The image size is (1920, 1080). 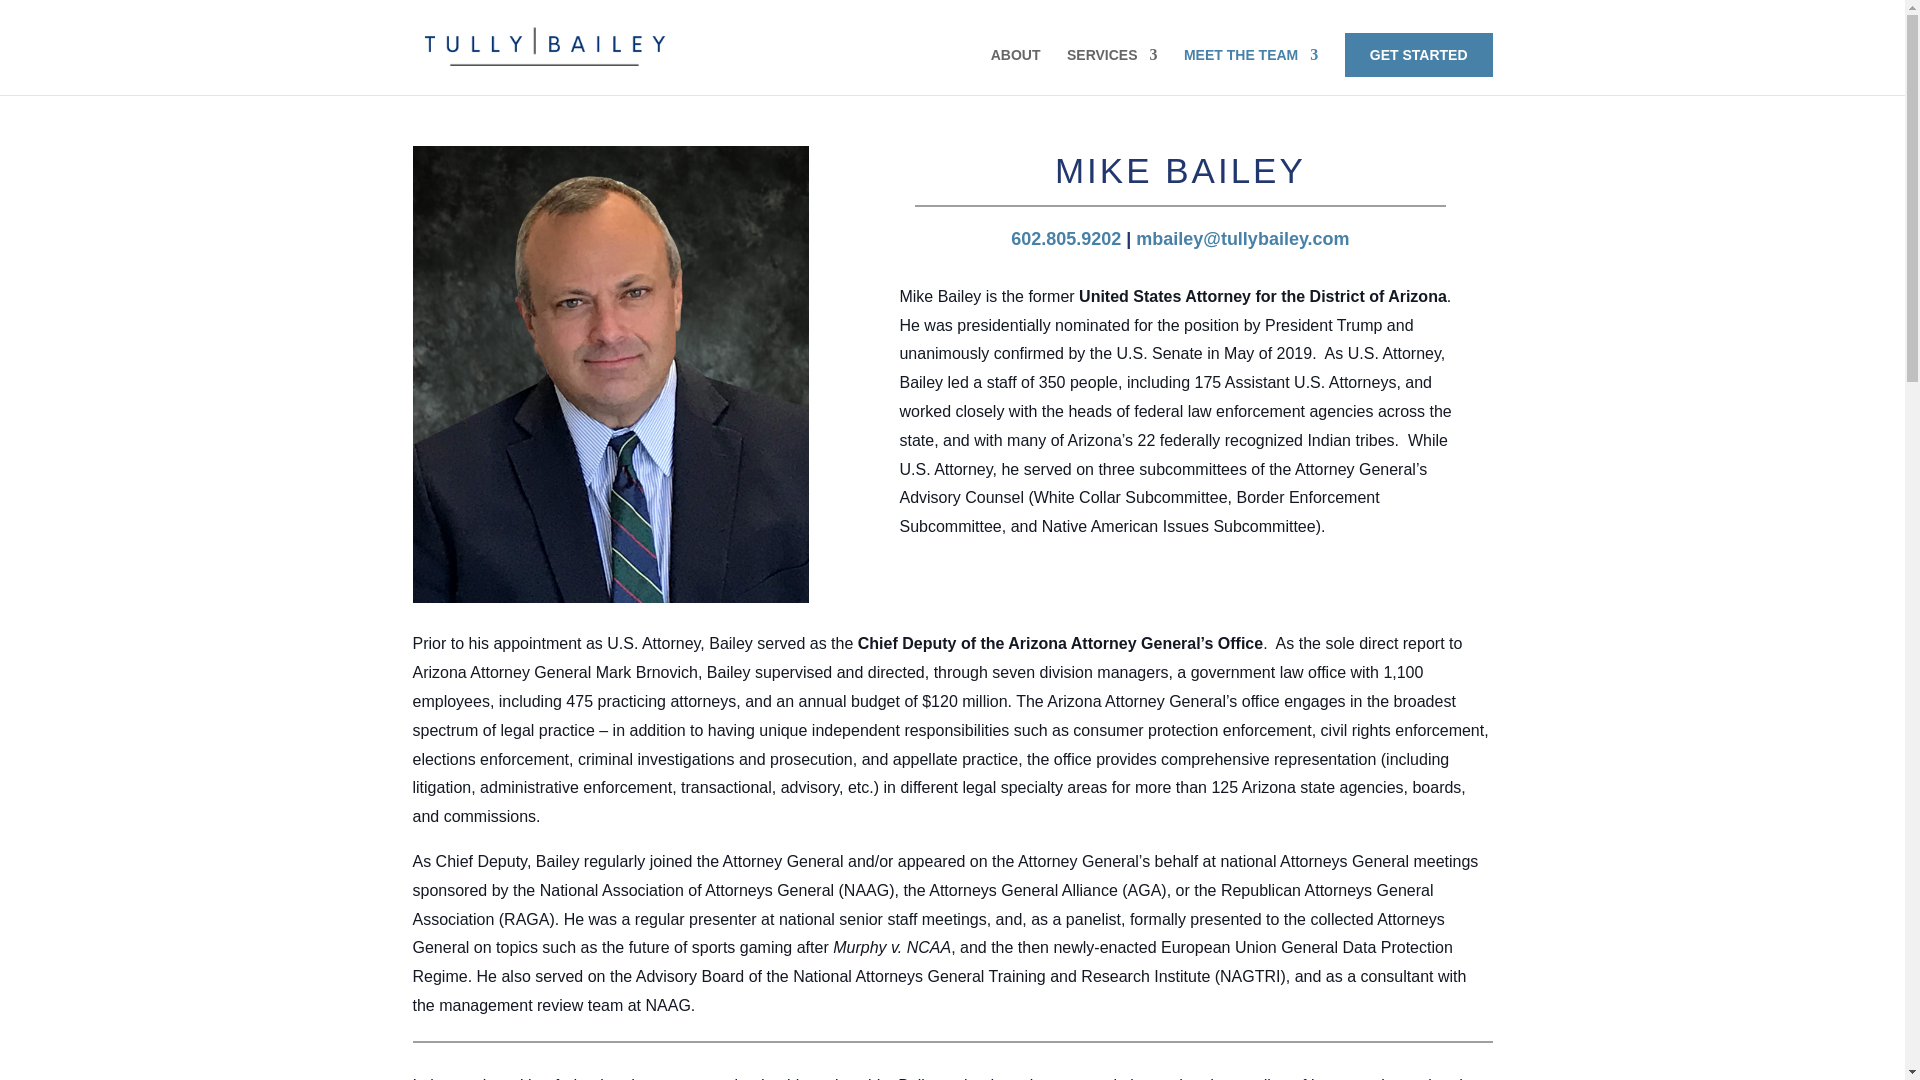 What do you see at coordinates (1066, 238) in the screenshot?
I see `602.805.9202` at bounding box center [1066, 238].